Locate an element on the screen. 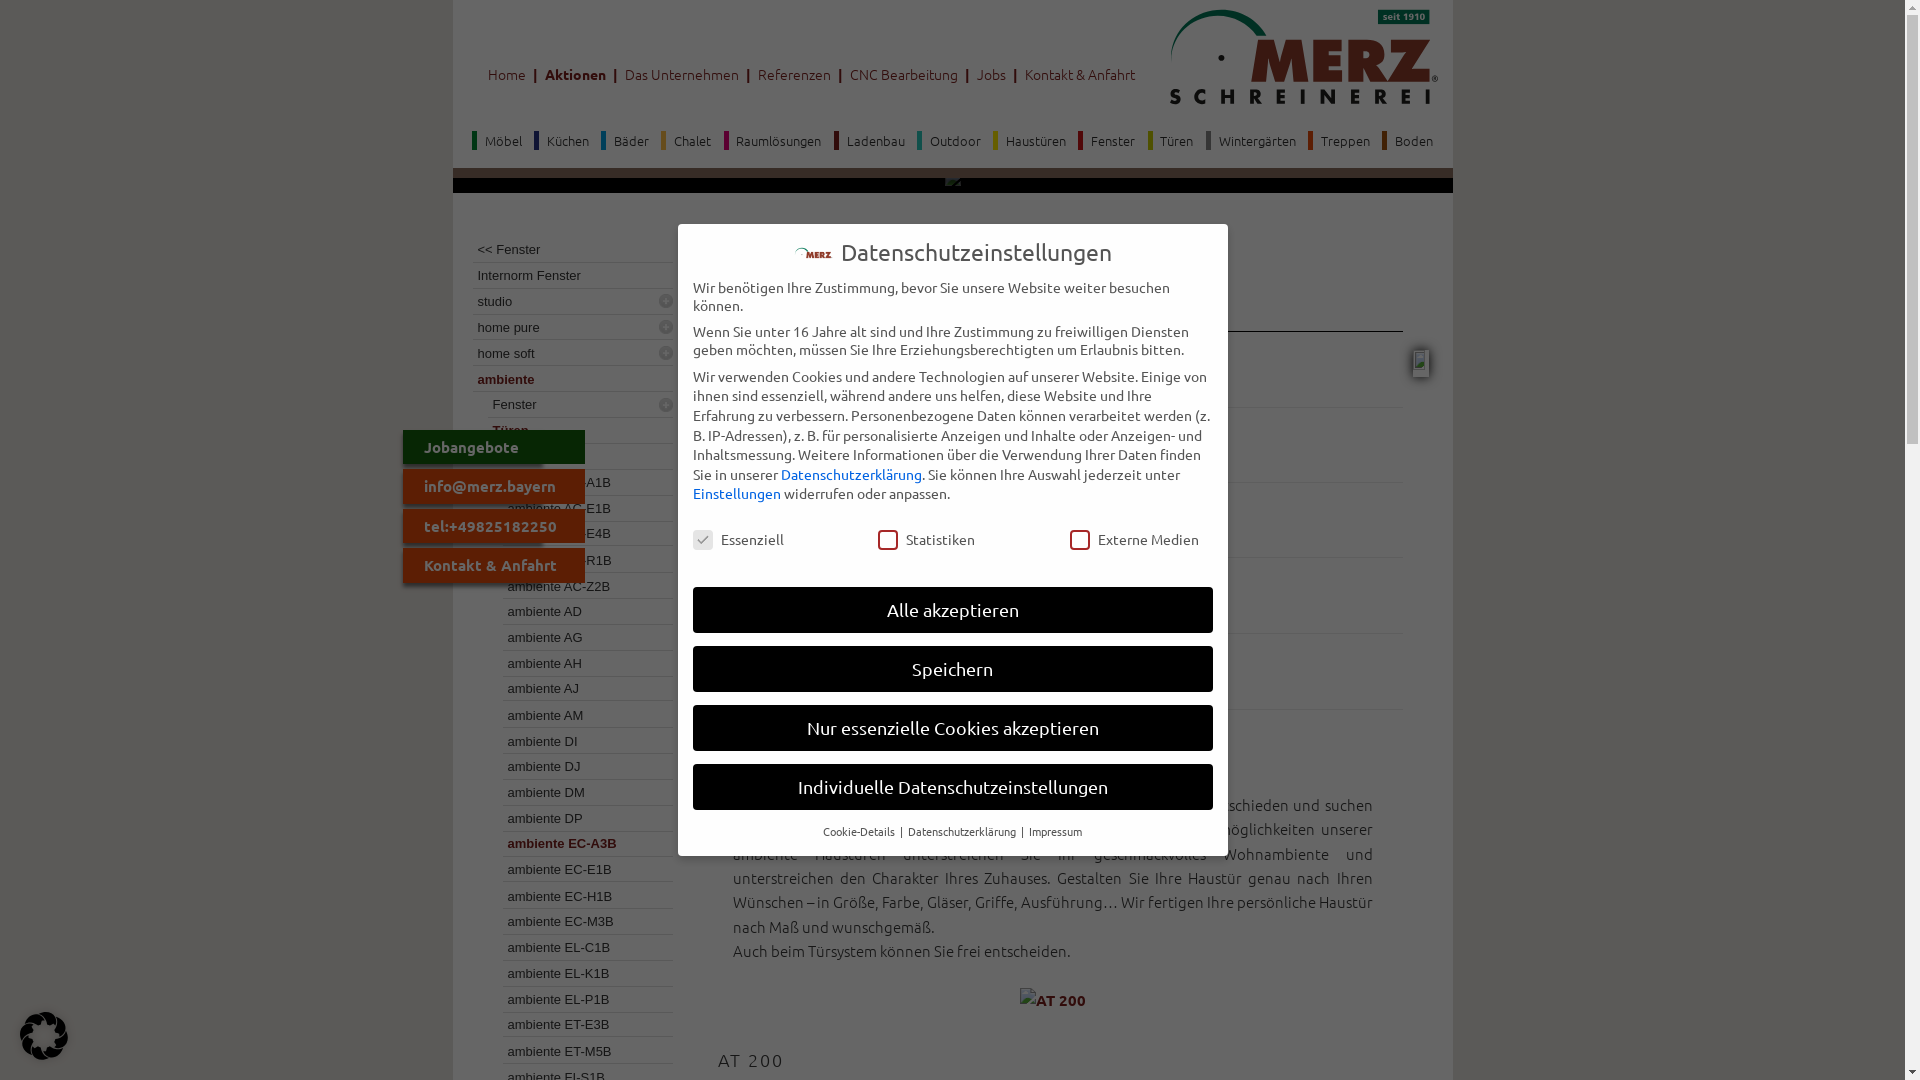  home pure is located at coordinates (564, 328).